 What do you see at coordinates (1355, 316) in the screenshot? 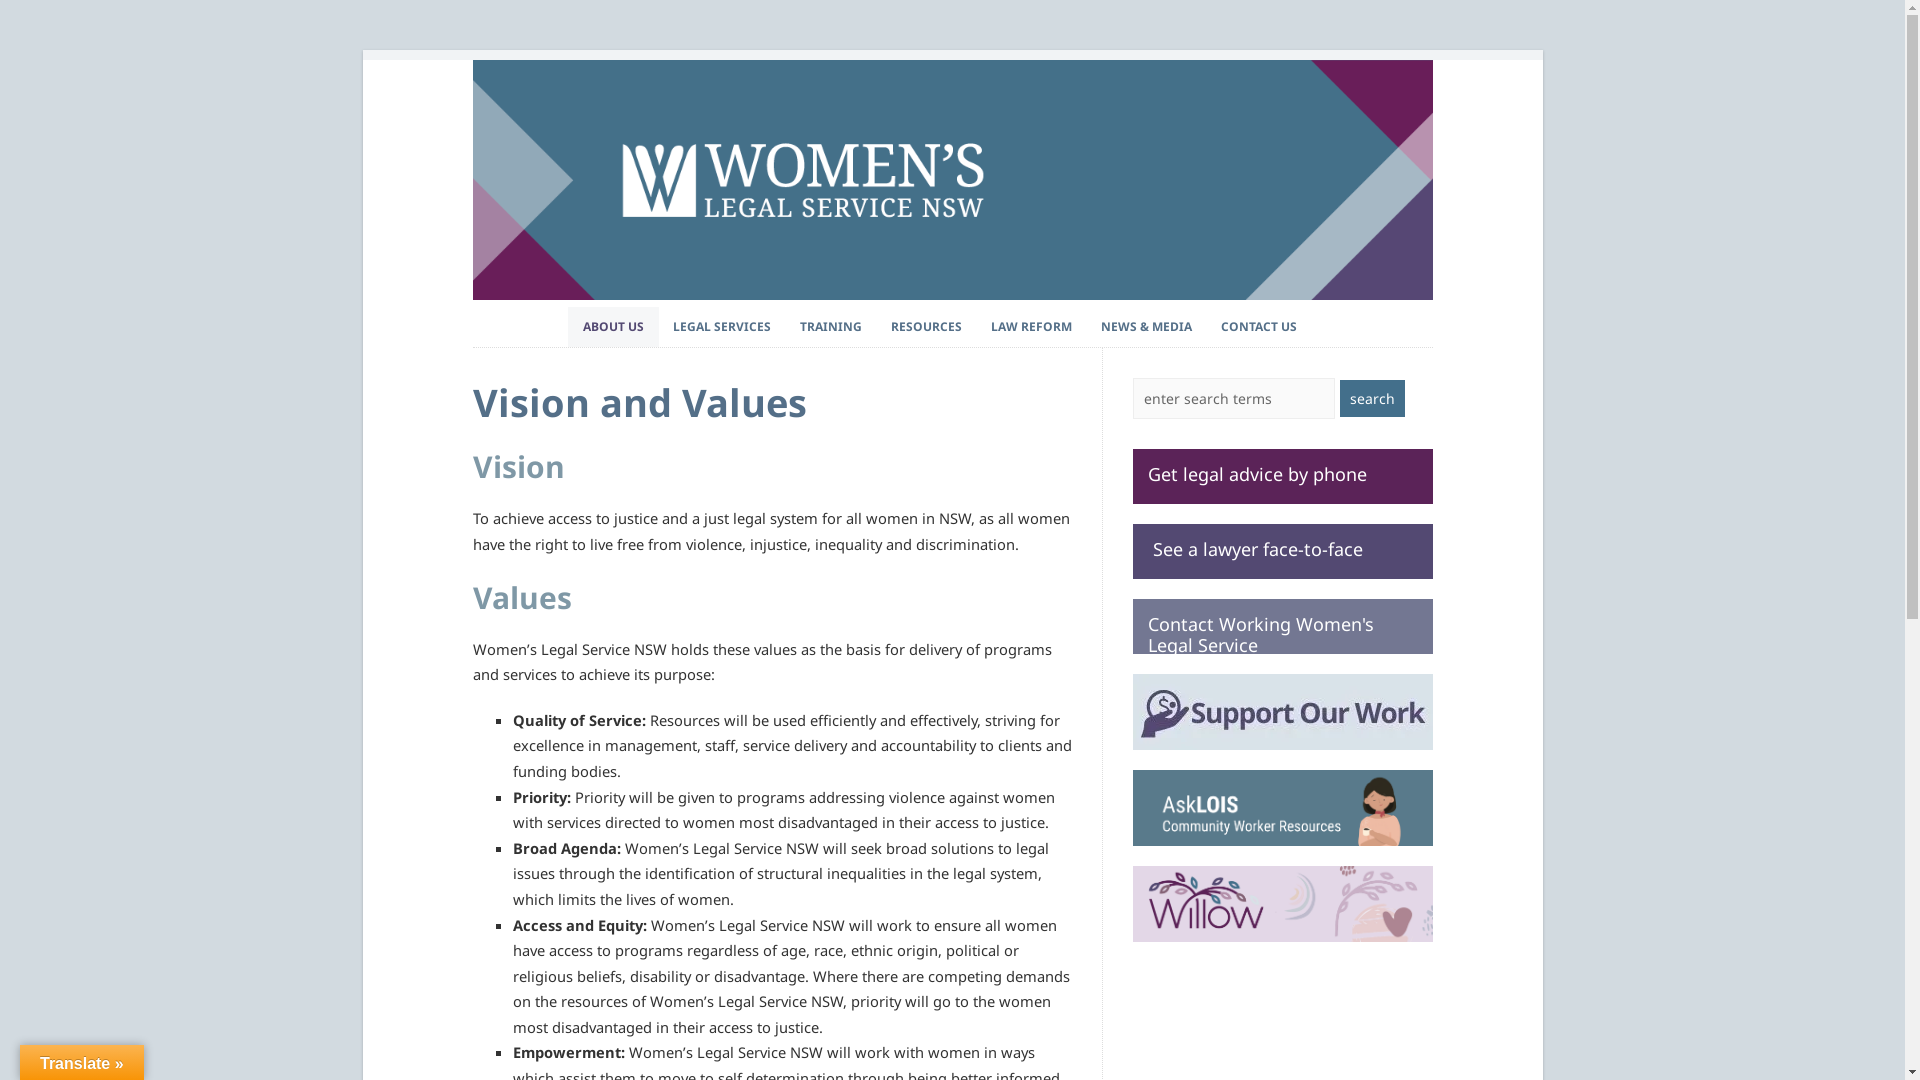
I see `Connect on Facebook` at bounding box center [1355, 316].